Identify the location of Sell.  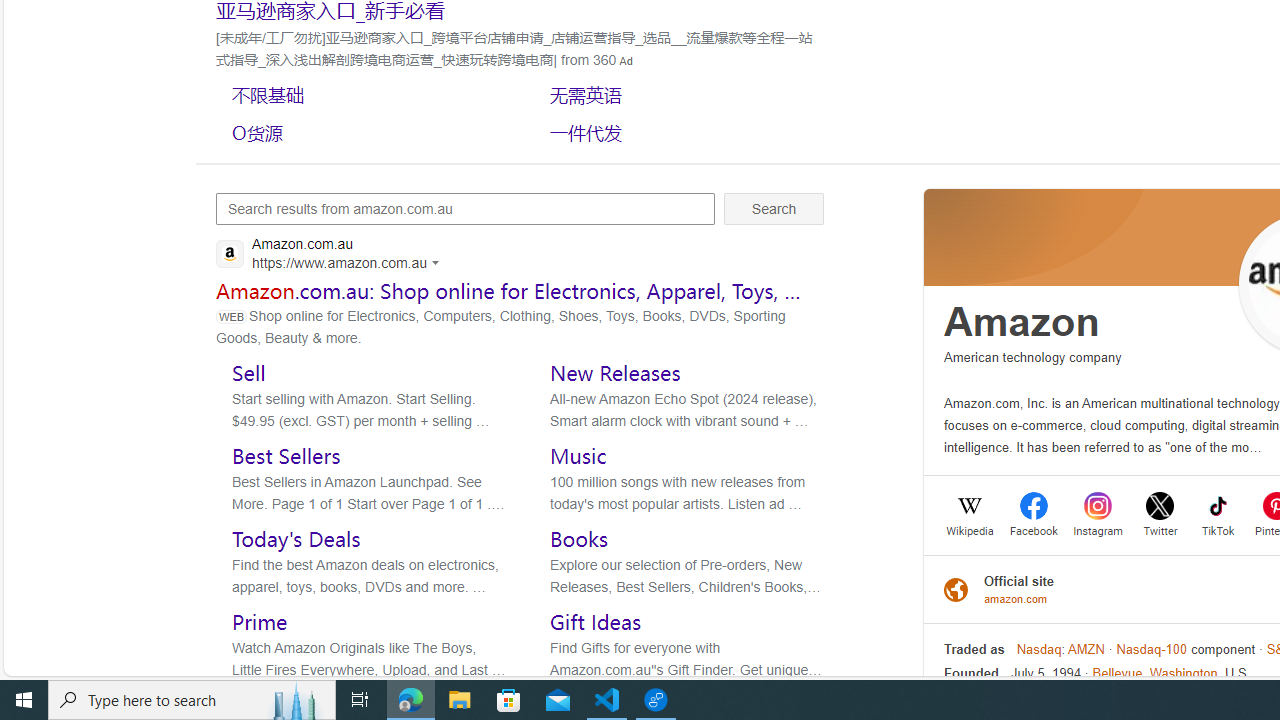
(248, 372).